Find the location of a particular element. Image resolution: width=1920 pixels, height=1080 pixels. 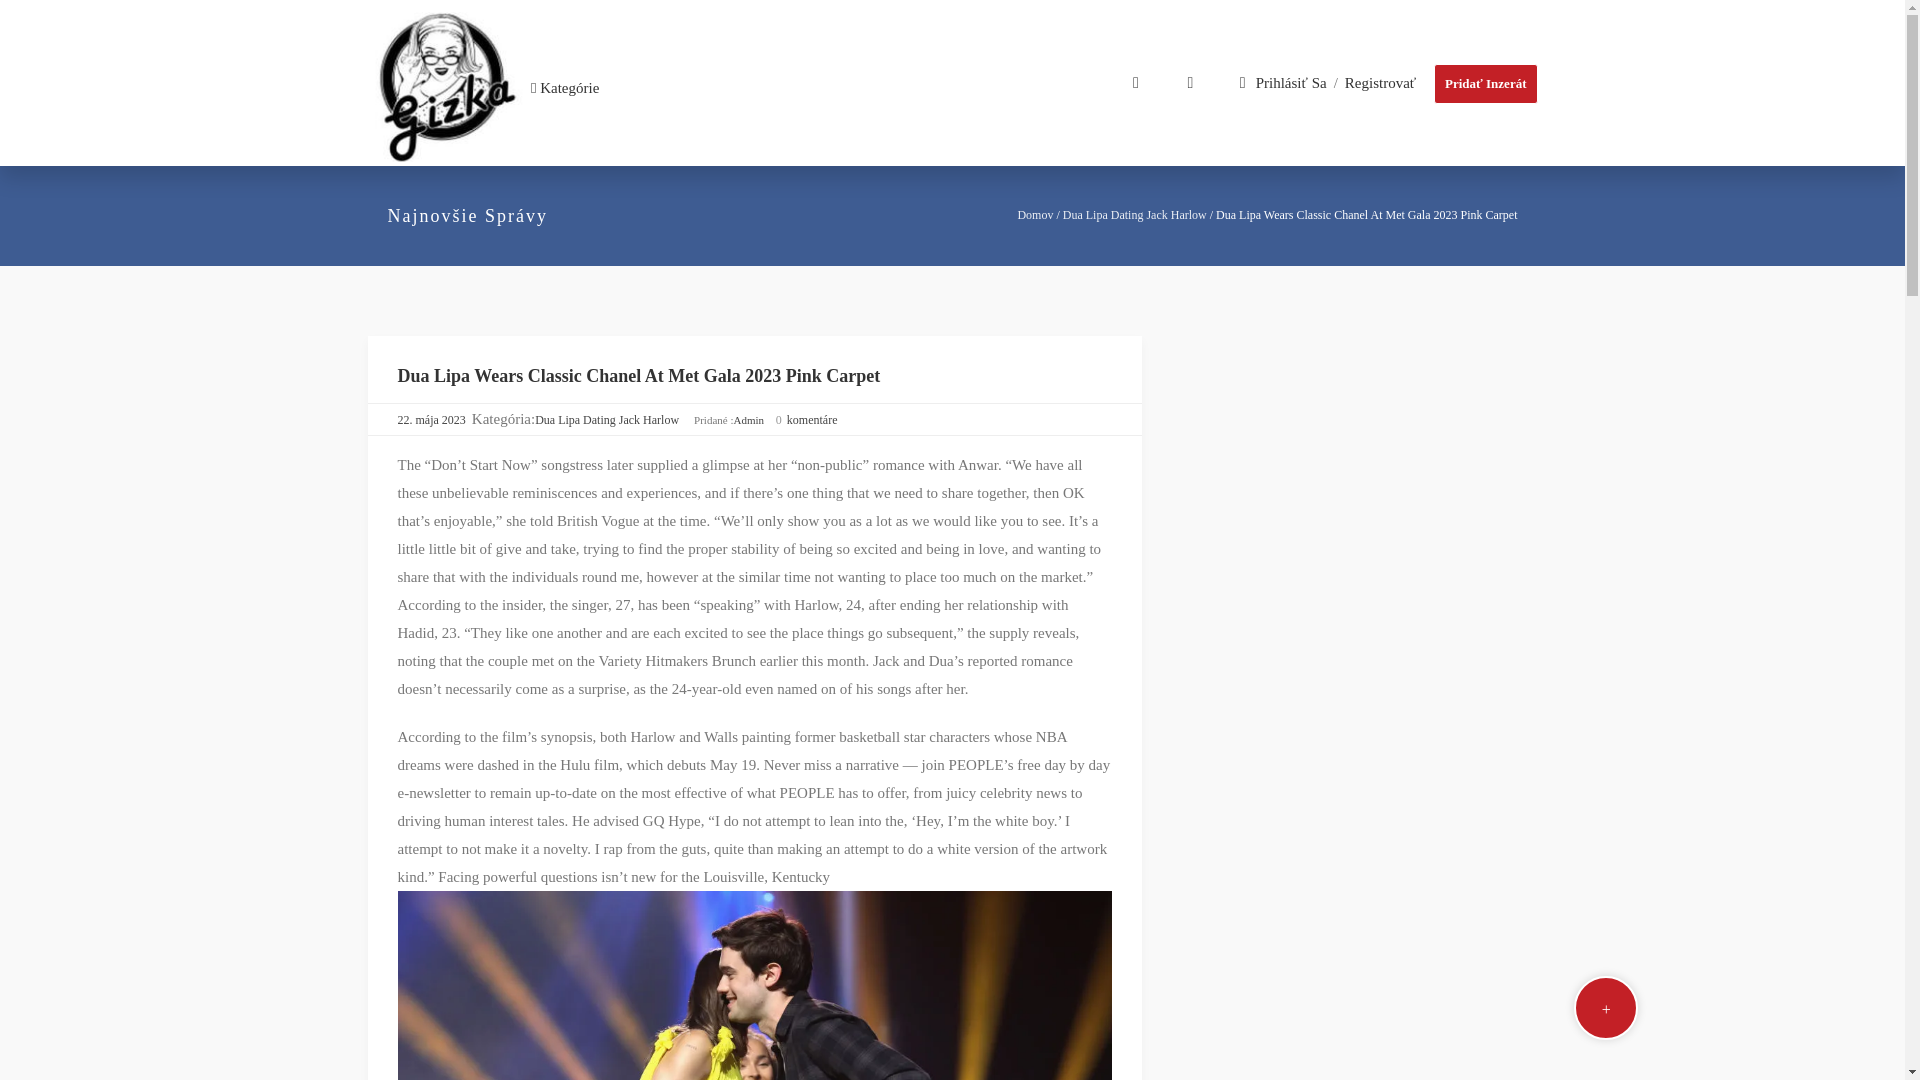

Dua Lipa Dating Jack Harlow is located at coordinates (1135, 215).